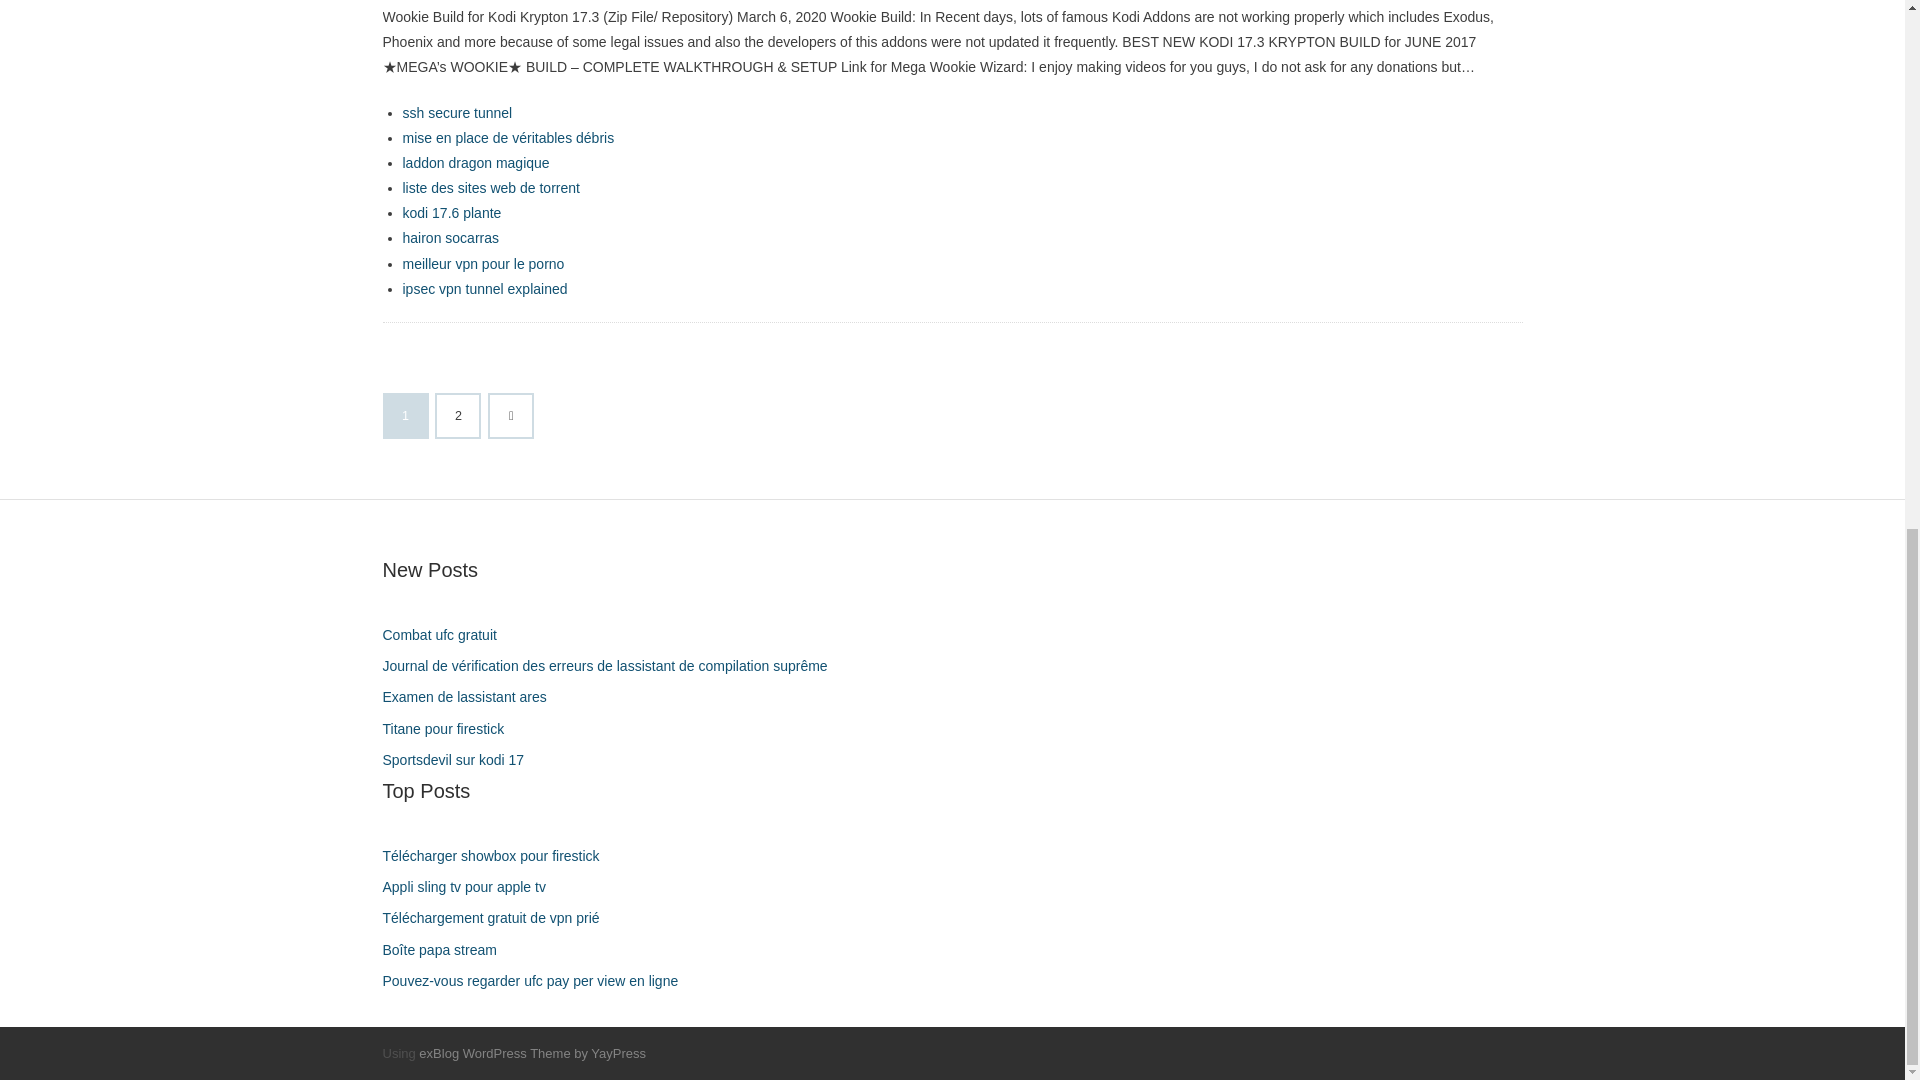  I want to click on Pouvez-vous regarder ufc pay per view en ligne, so click(538, 980).